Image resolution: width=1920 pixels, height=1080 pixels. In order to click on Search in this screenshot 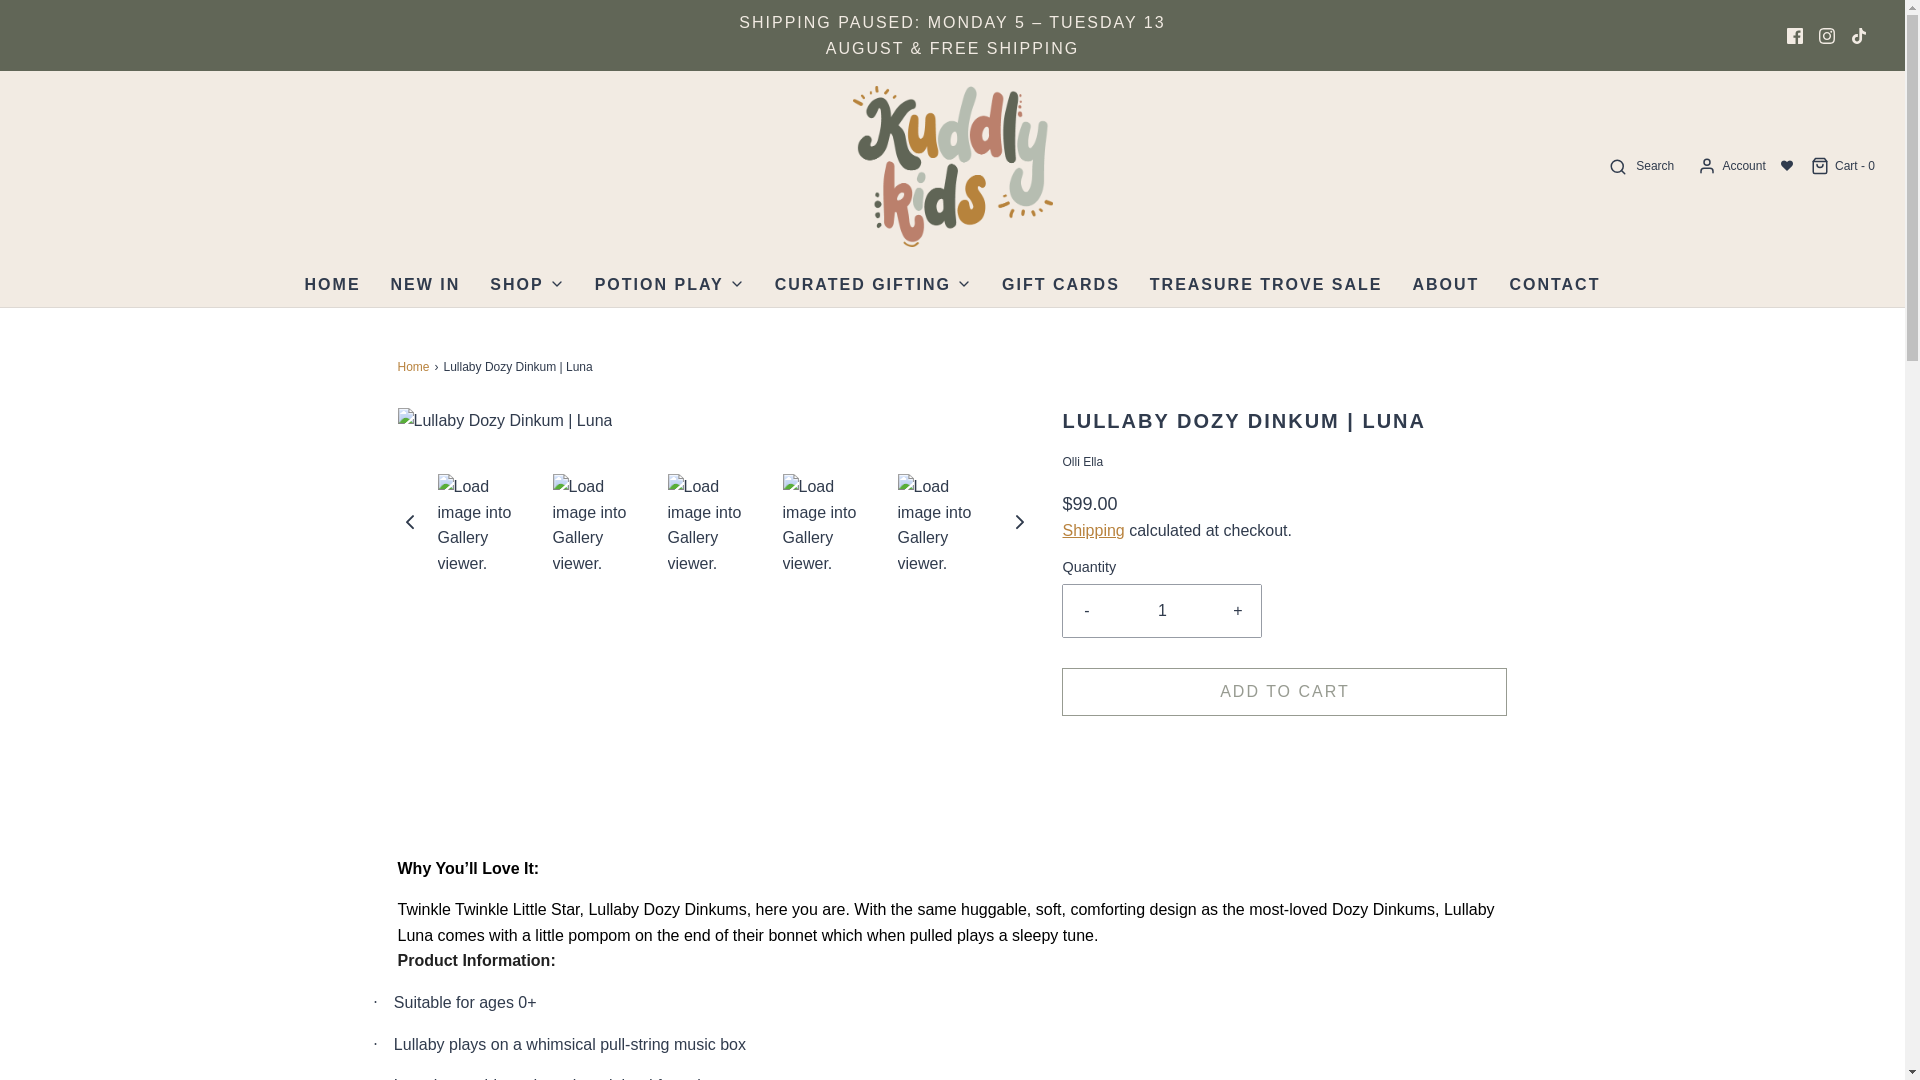, I will do `click(1640, 166)`.